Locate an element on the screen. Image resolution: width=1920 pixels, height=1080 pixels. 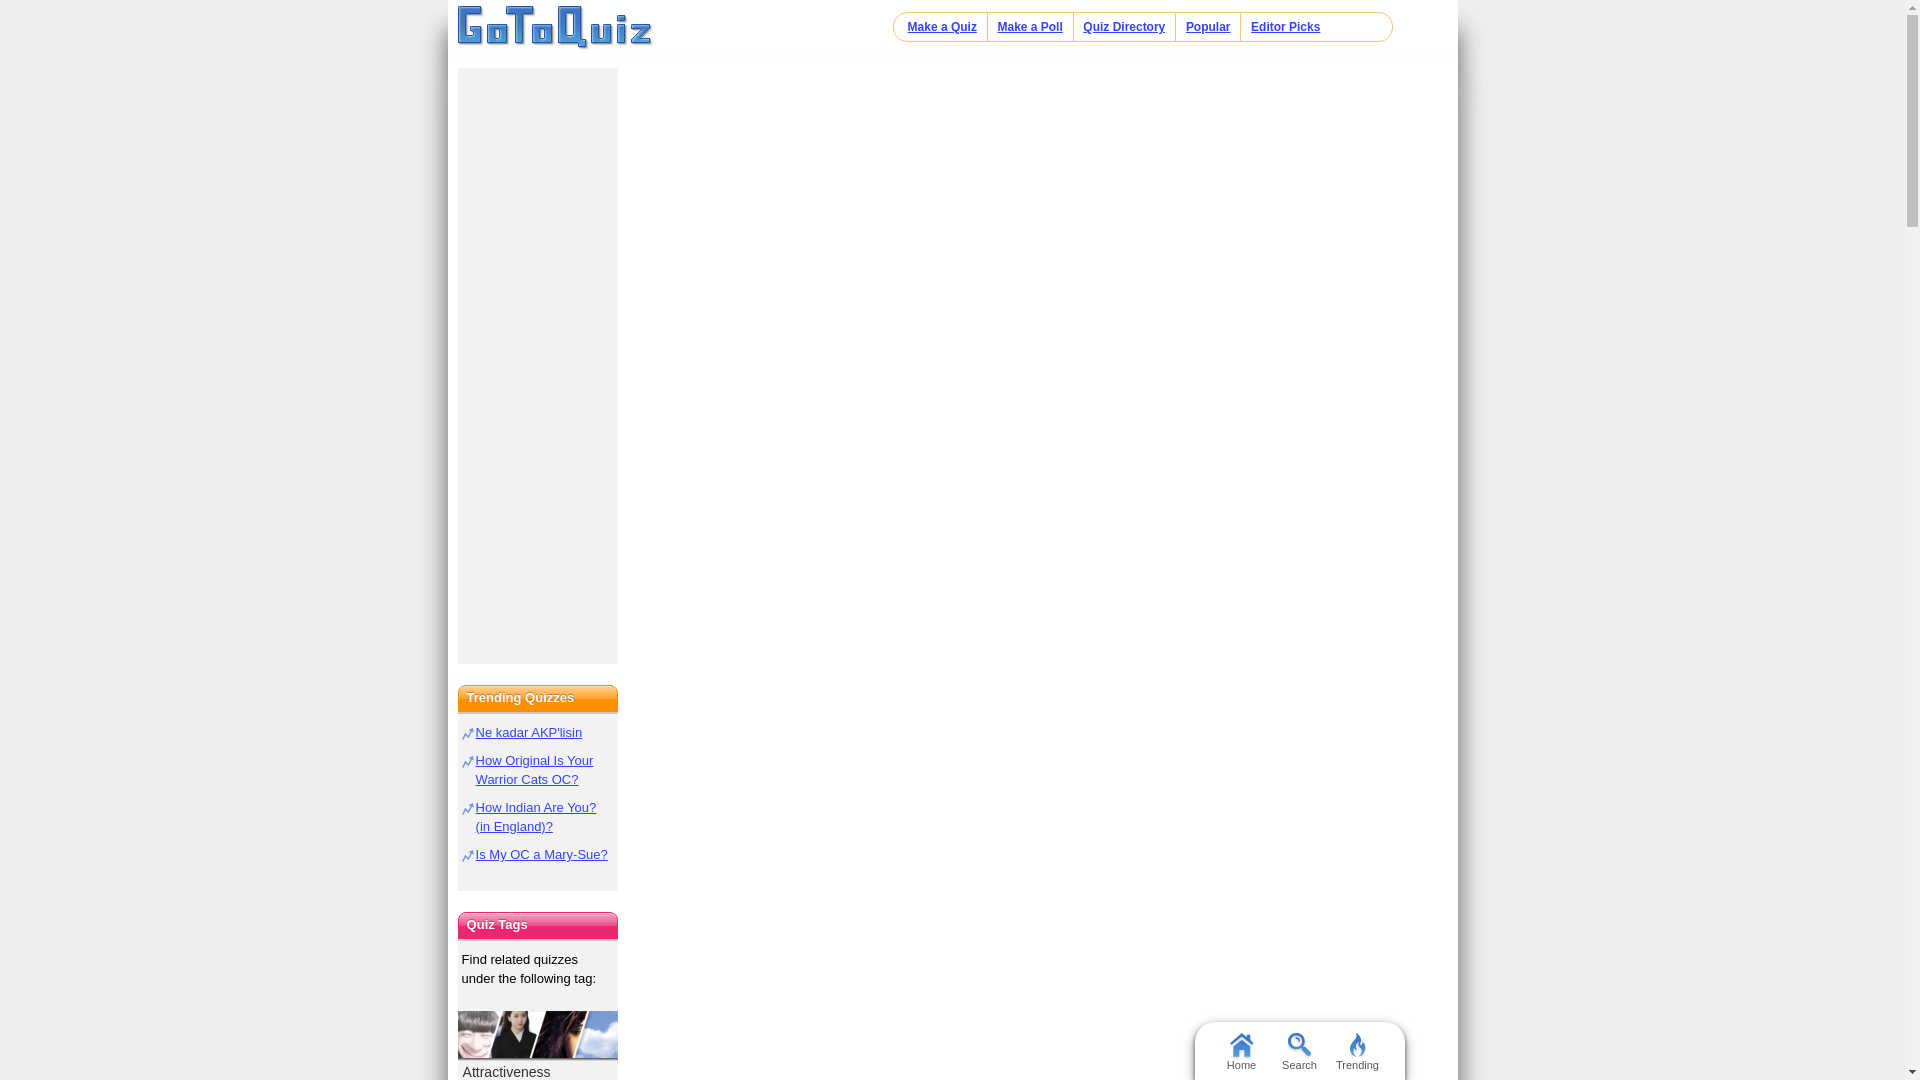
Attractiveness is located at coordinates (538, 1045).